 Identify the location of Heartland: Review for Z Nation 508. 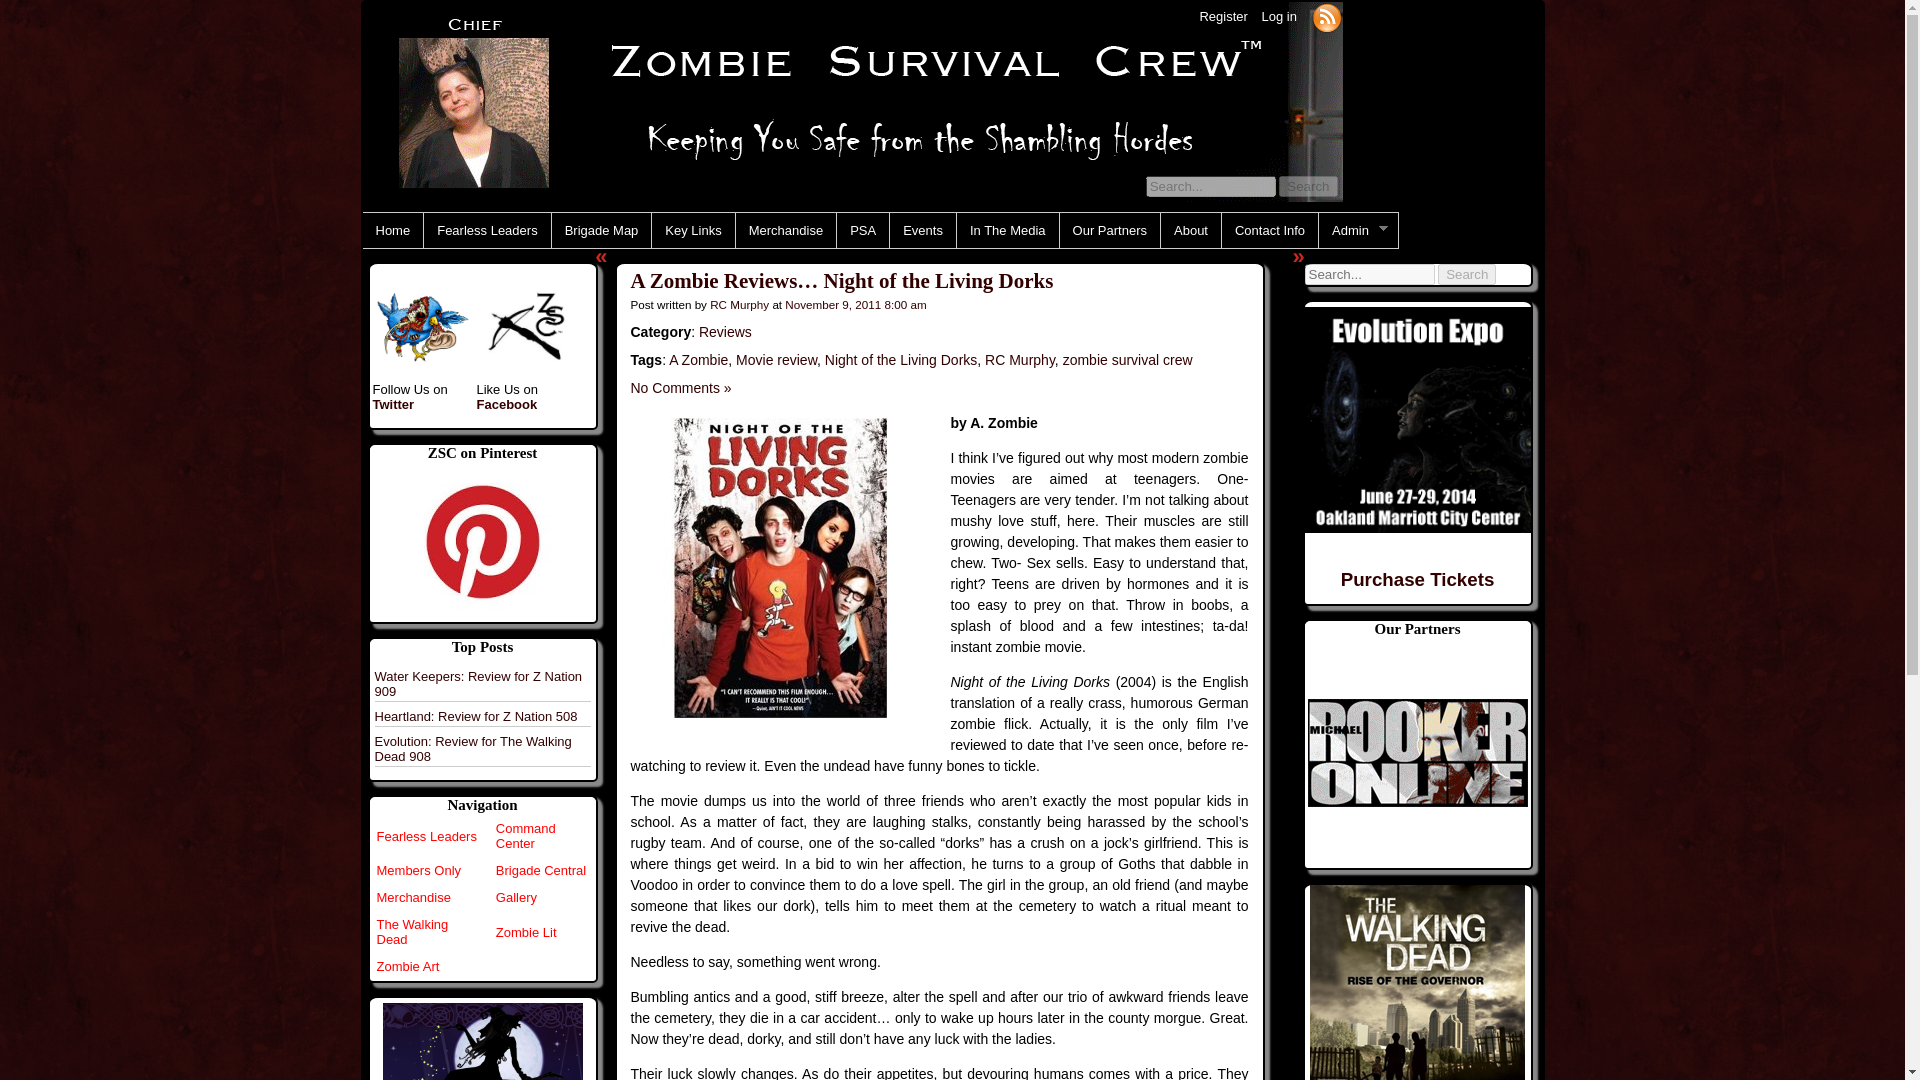
(476, 716).